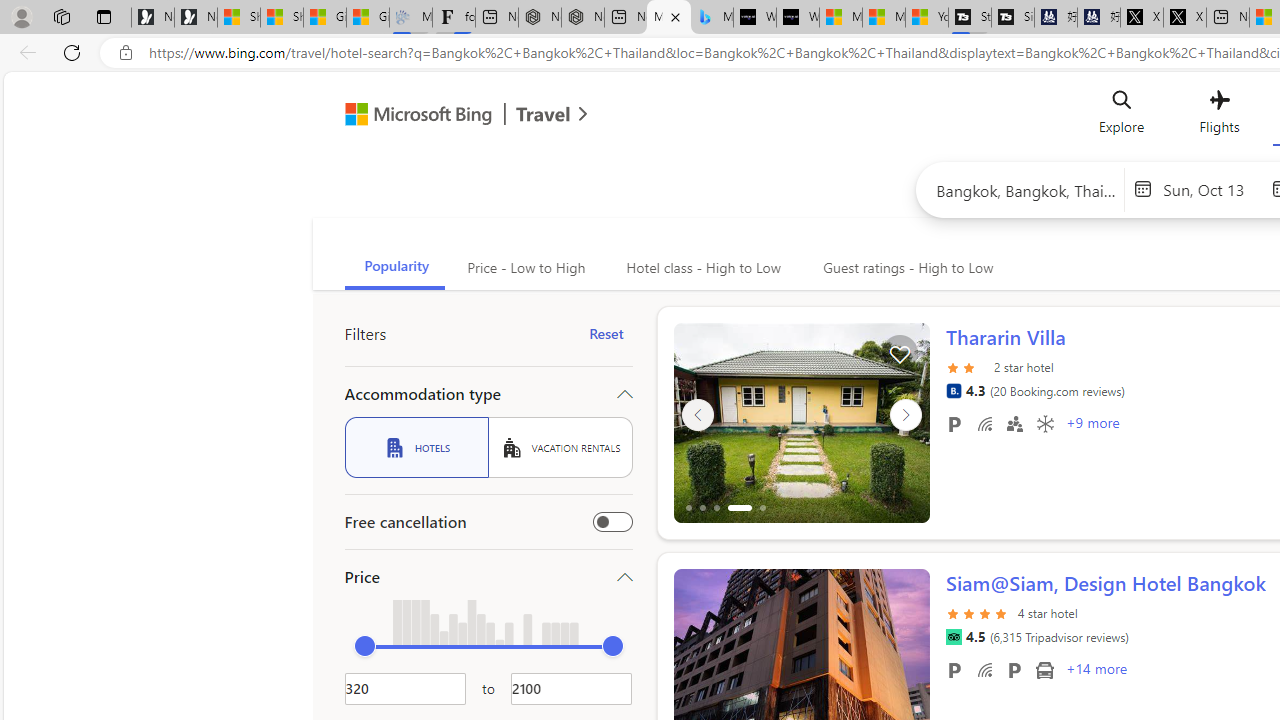 This screenshot has height=720, width=1280. What do you see at coordinates (668, 18) in the screenshot?
I see `Microsoft Bing Travel - Stays in Bangkok, Bangkok, Thailand` at bounding box center [668, 18].